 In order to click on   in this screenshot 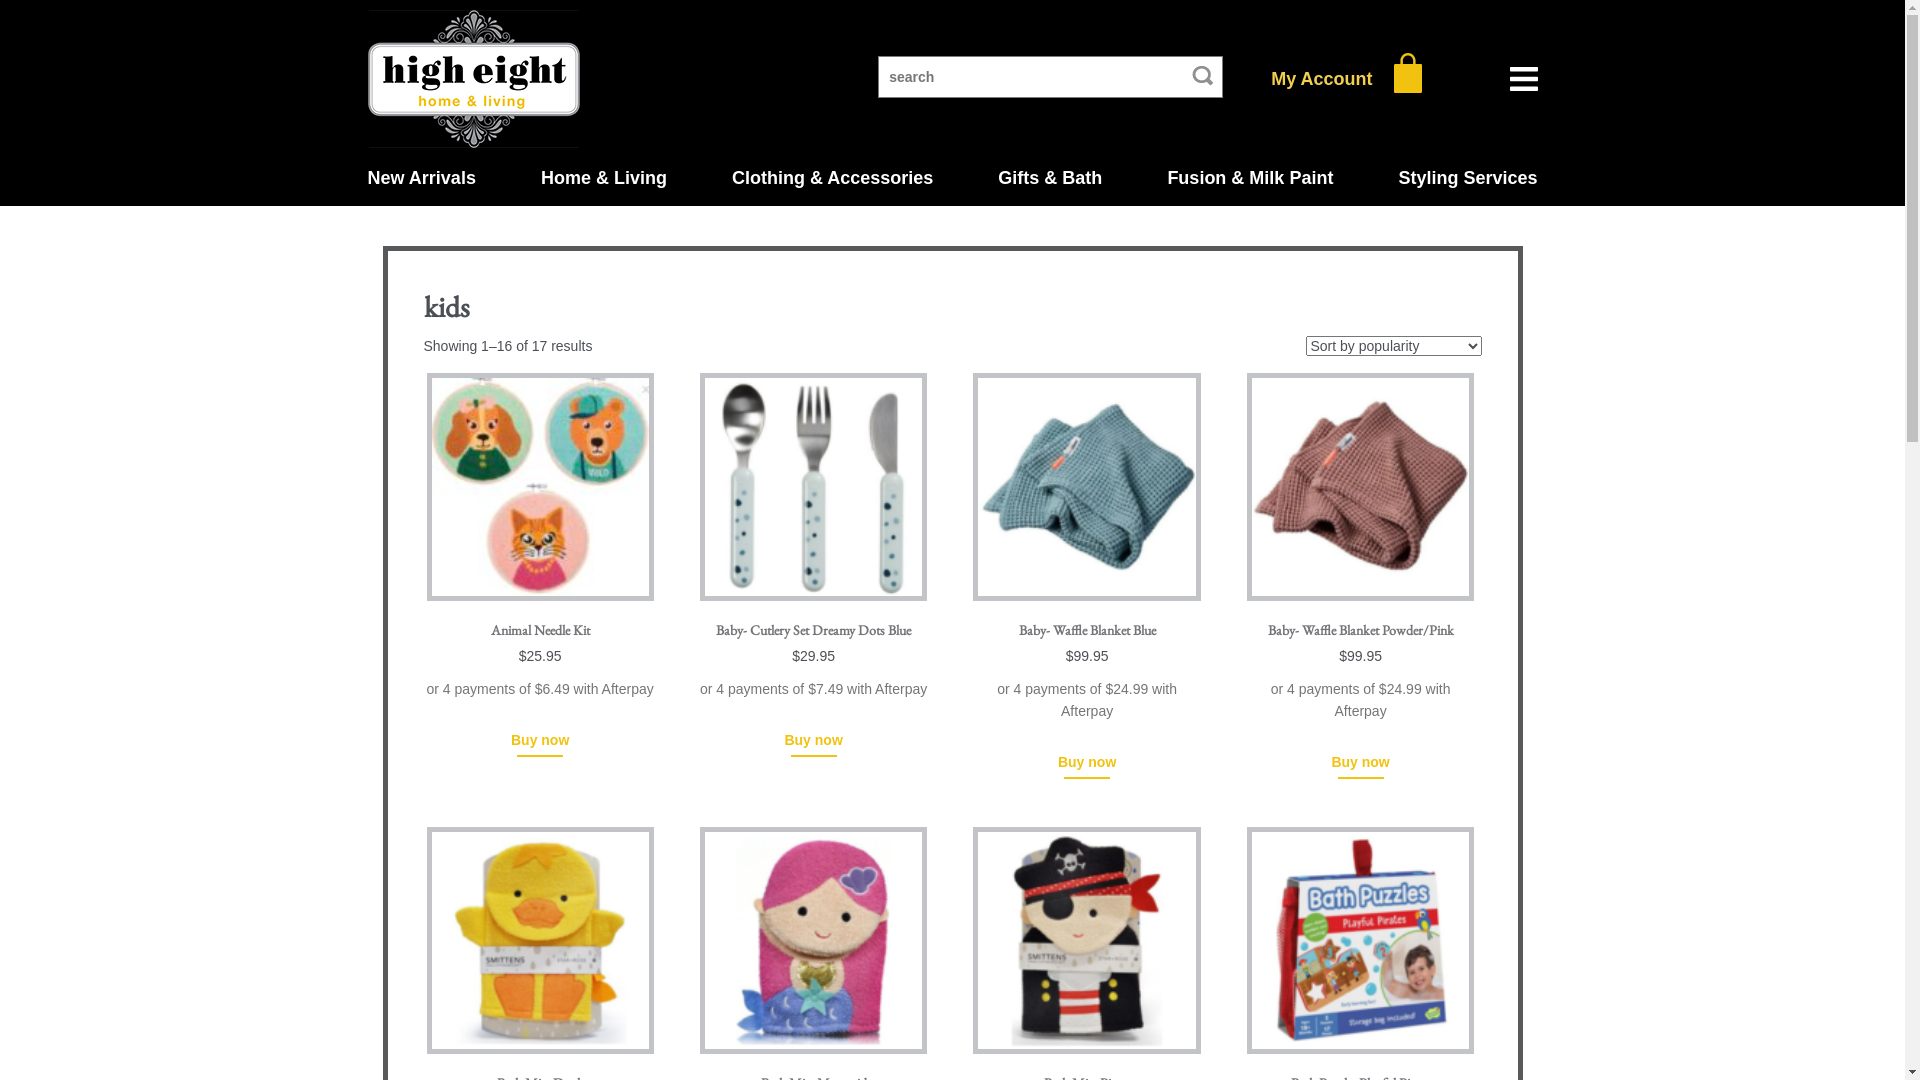, I will do `click(1408, 78)`.